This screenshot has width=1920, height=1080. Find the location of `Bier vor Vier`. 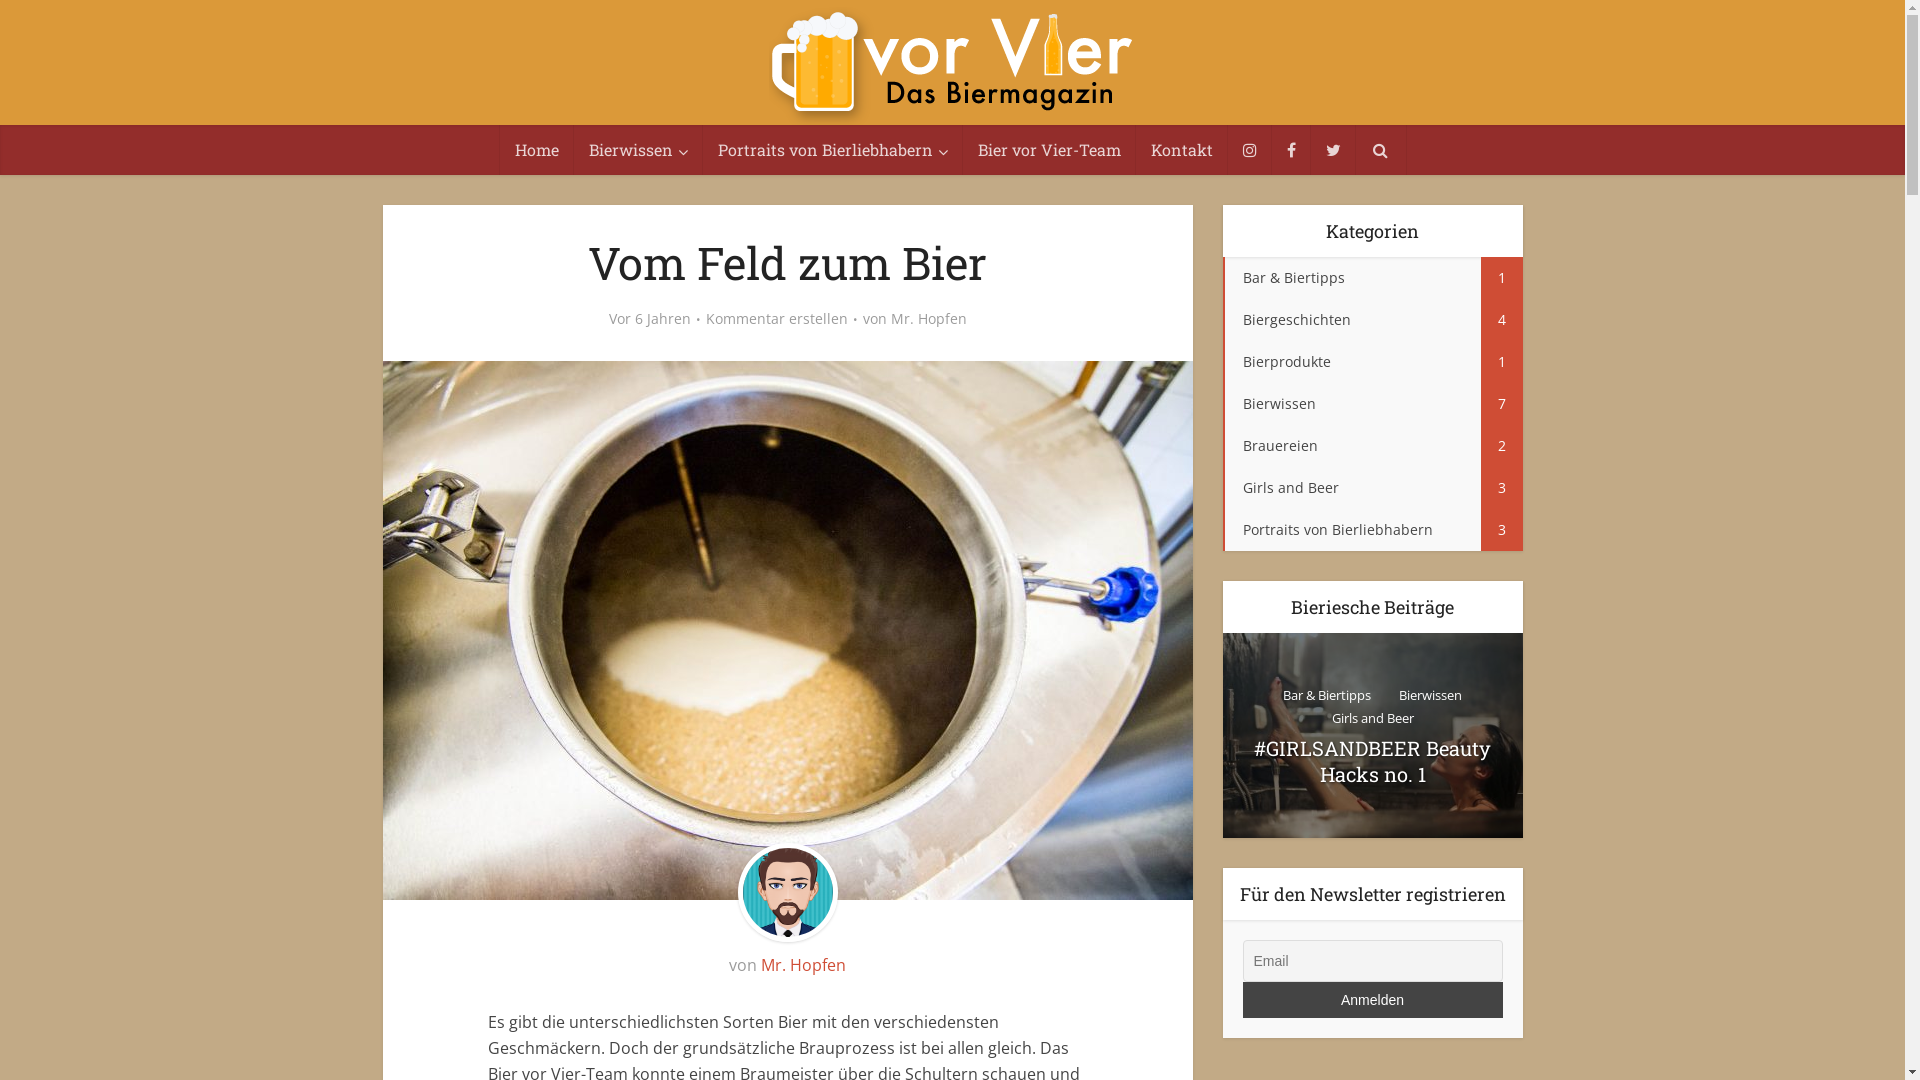

Bier vor Vier is located at coordinates (952, 66).